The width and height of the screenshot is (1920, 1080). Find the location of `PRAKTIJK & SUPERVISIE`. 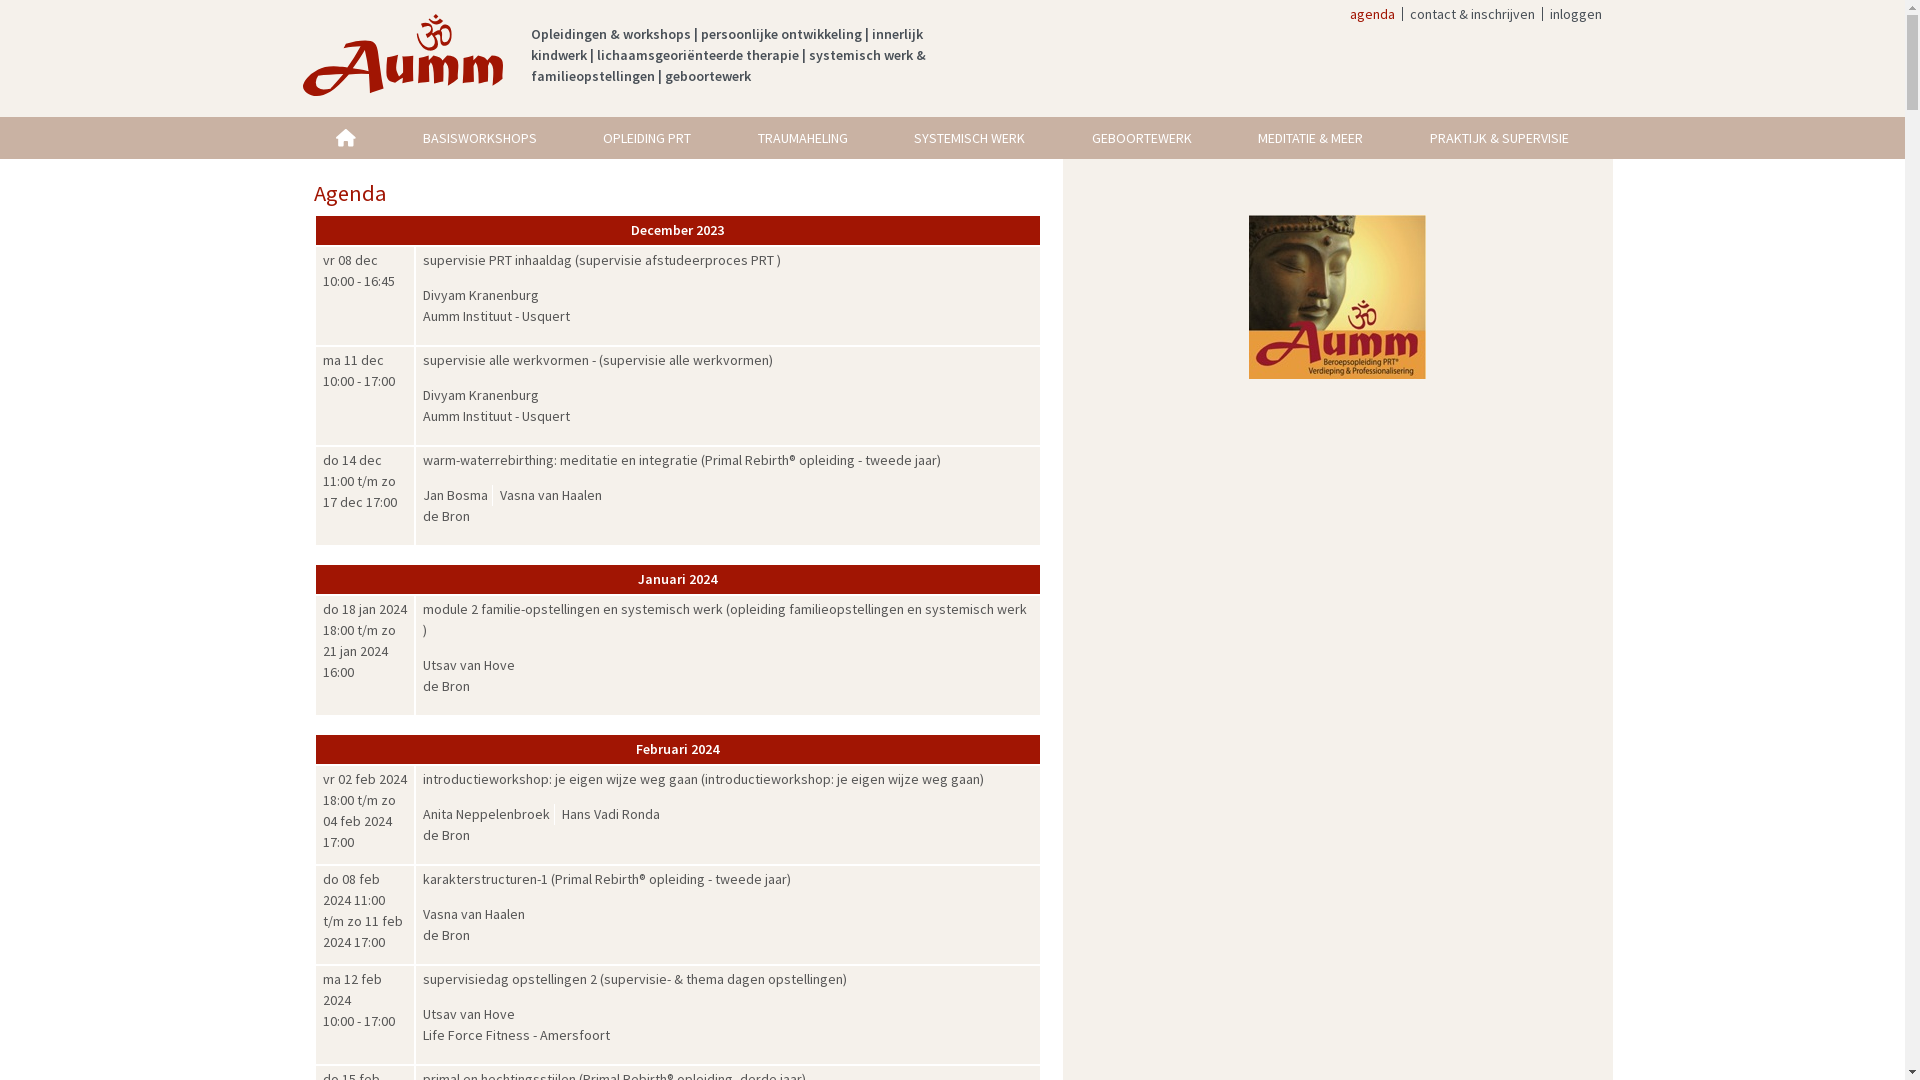

PRAKTIJK & SUPERVISIE is located at coordinates (1500, 138).